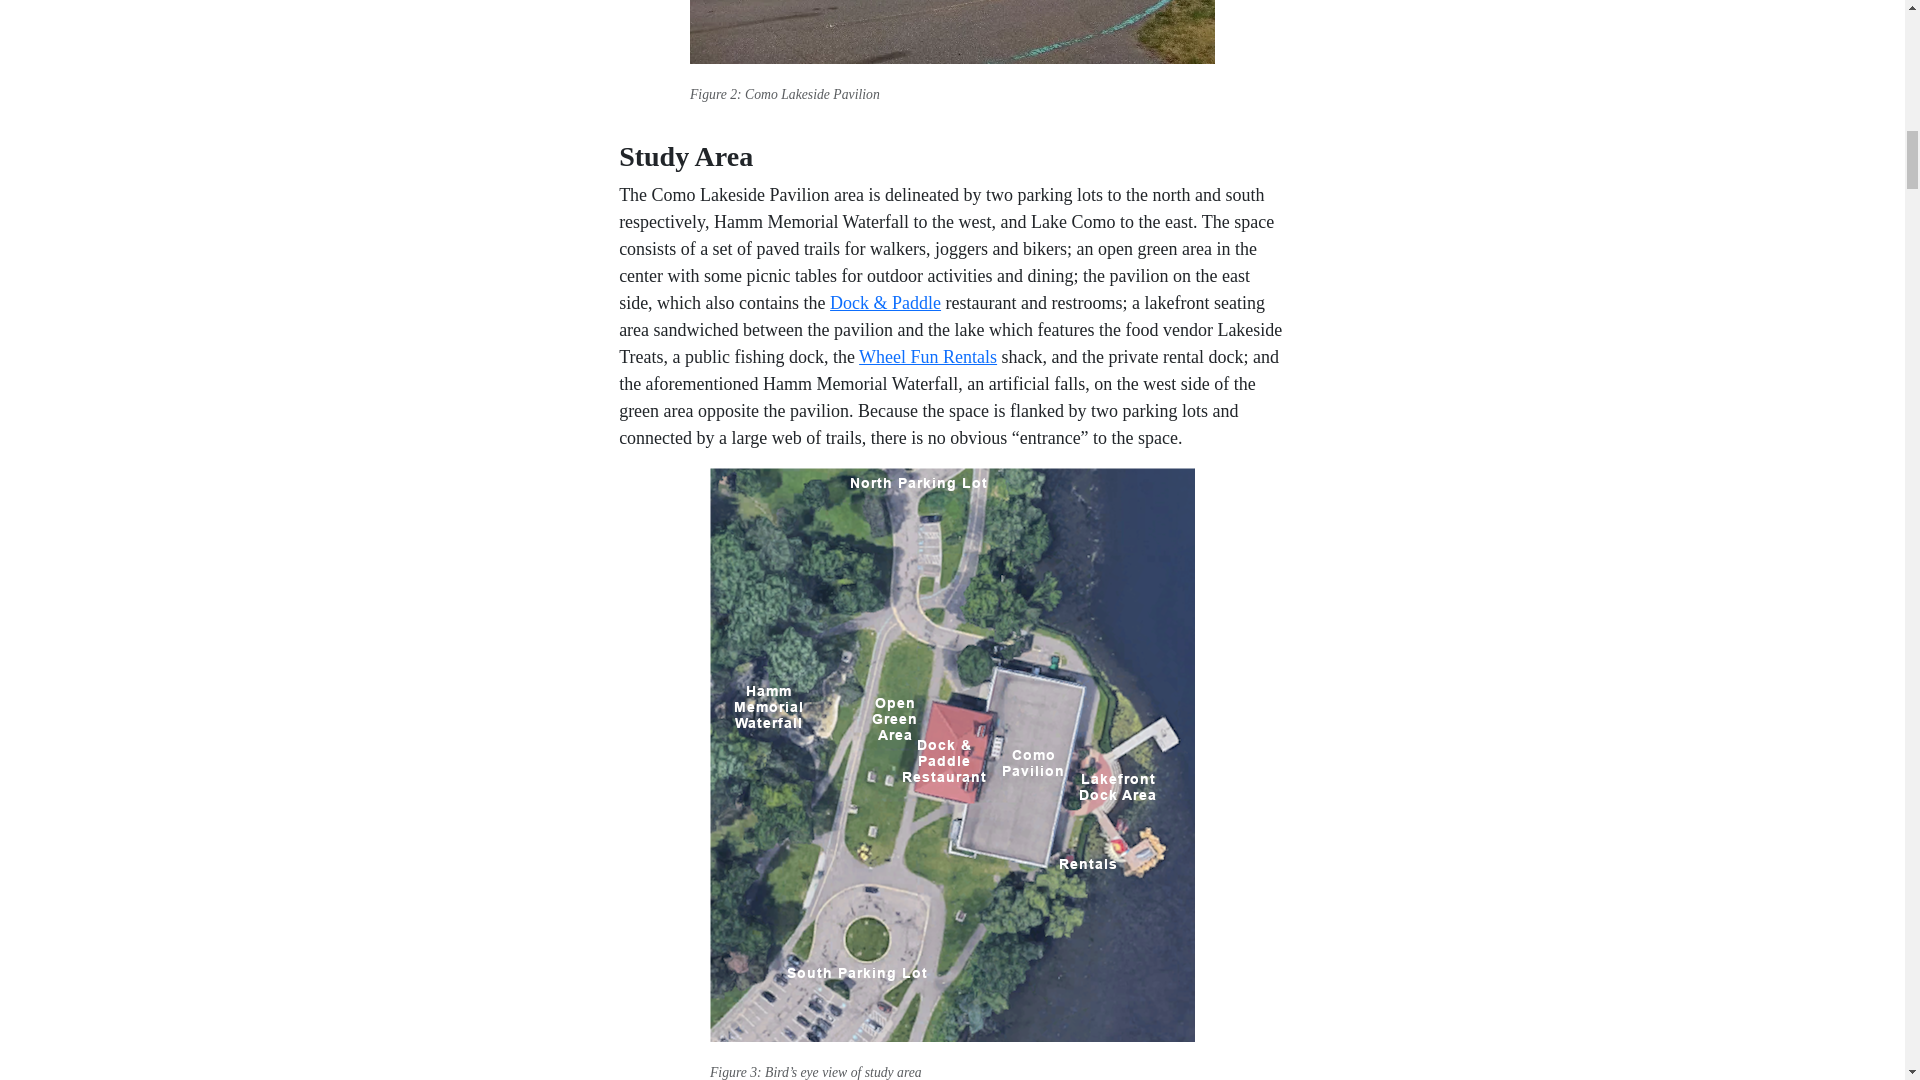 The image size is (1920, 1080). I want to click on Wheel Fun Rentals, so click(927, 356).